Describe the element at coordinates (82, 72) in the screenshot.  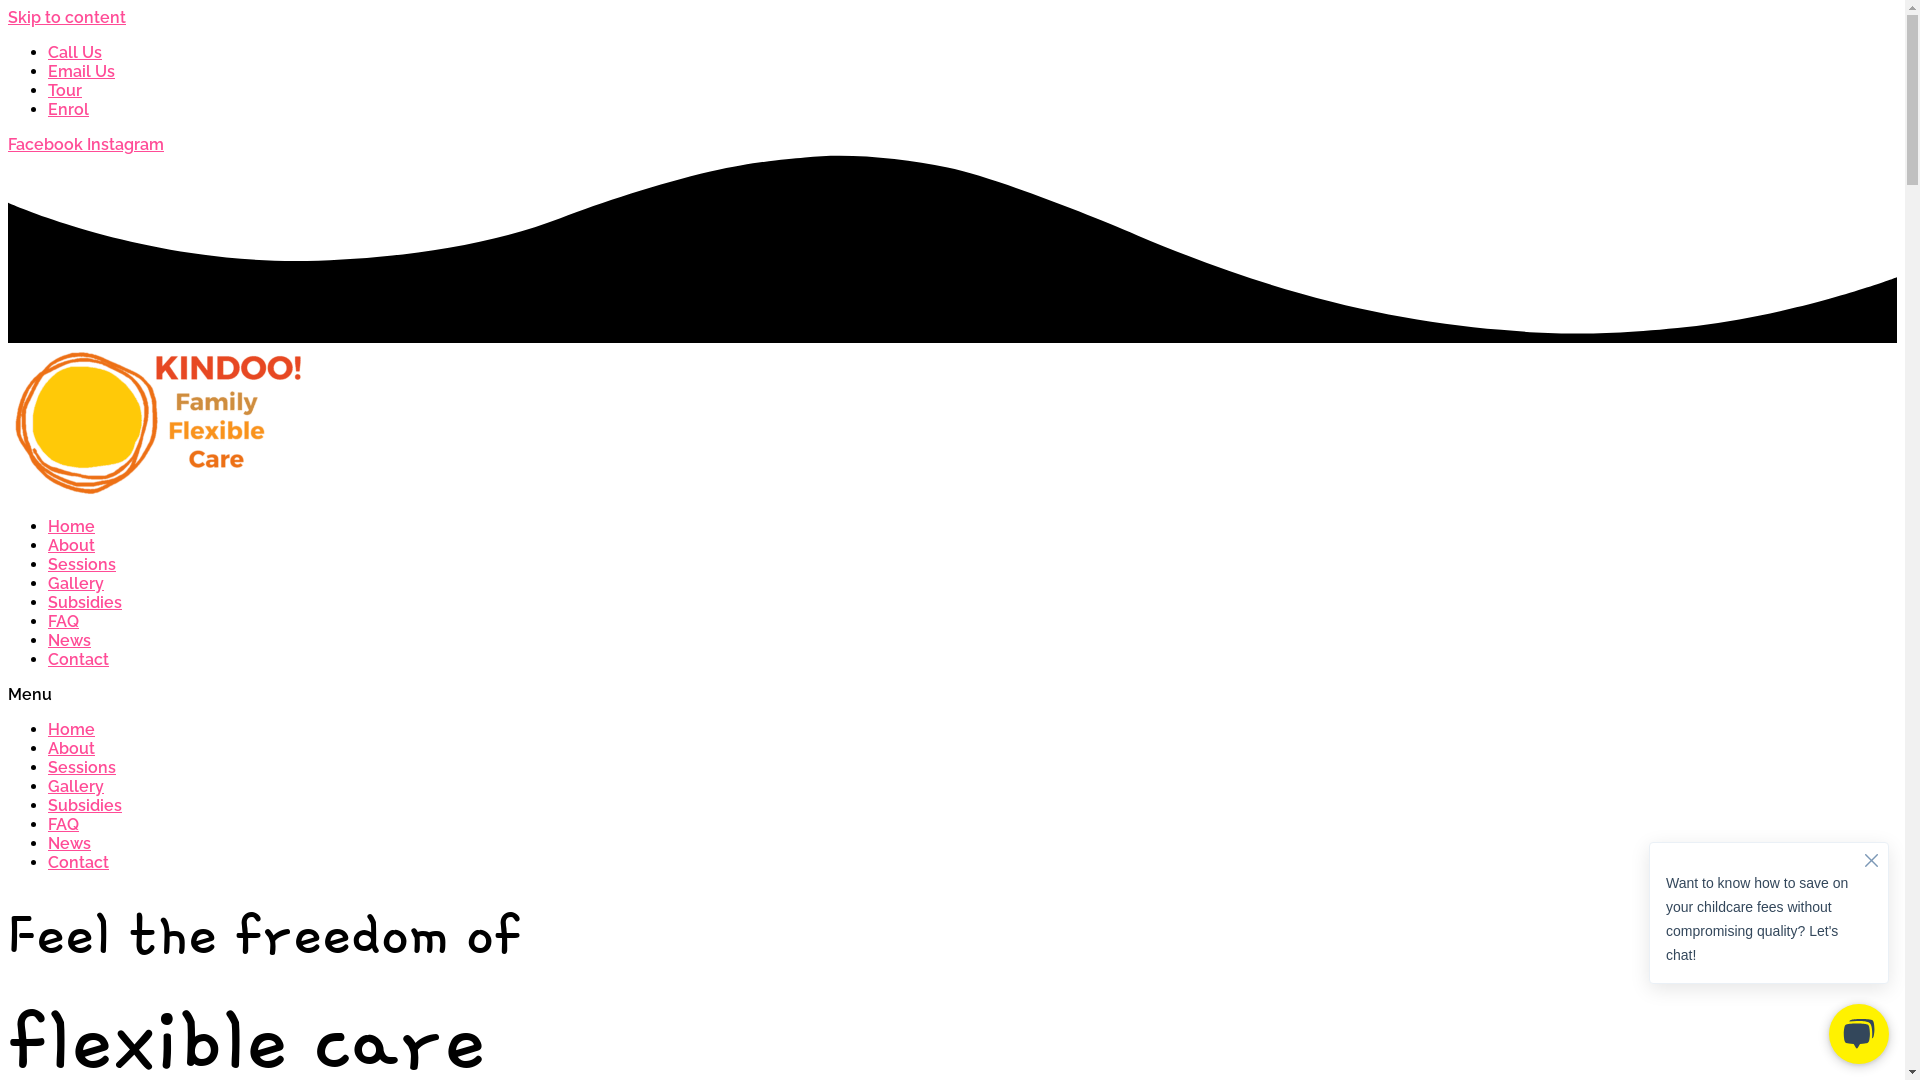
I see `Email Us` at that location.